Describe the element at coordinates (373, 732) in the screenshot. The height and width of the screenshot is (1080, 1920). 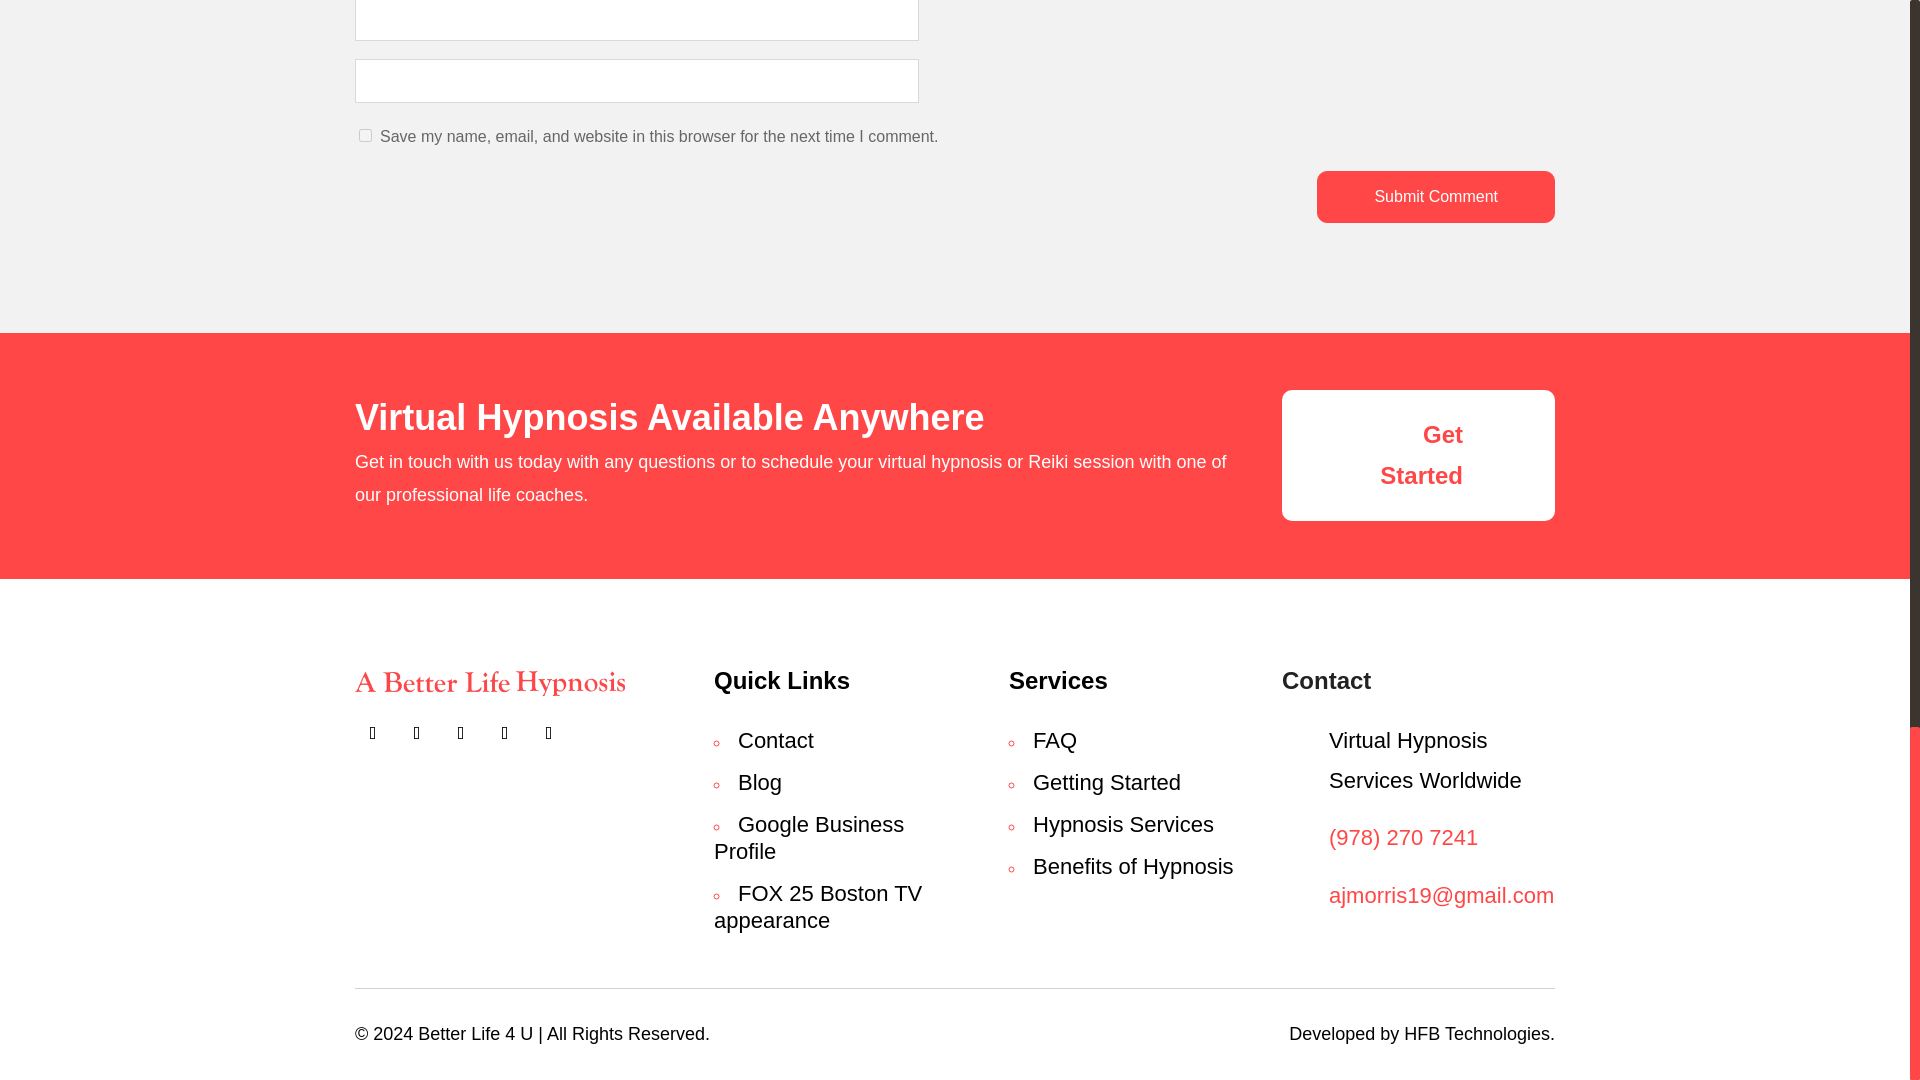
I see `Follow on Facebook` at that location.